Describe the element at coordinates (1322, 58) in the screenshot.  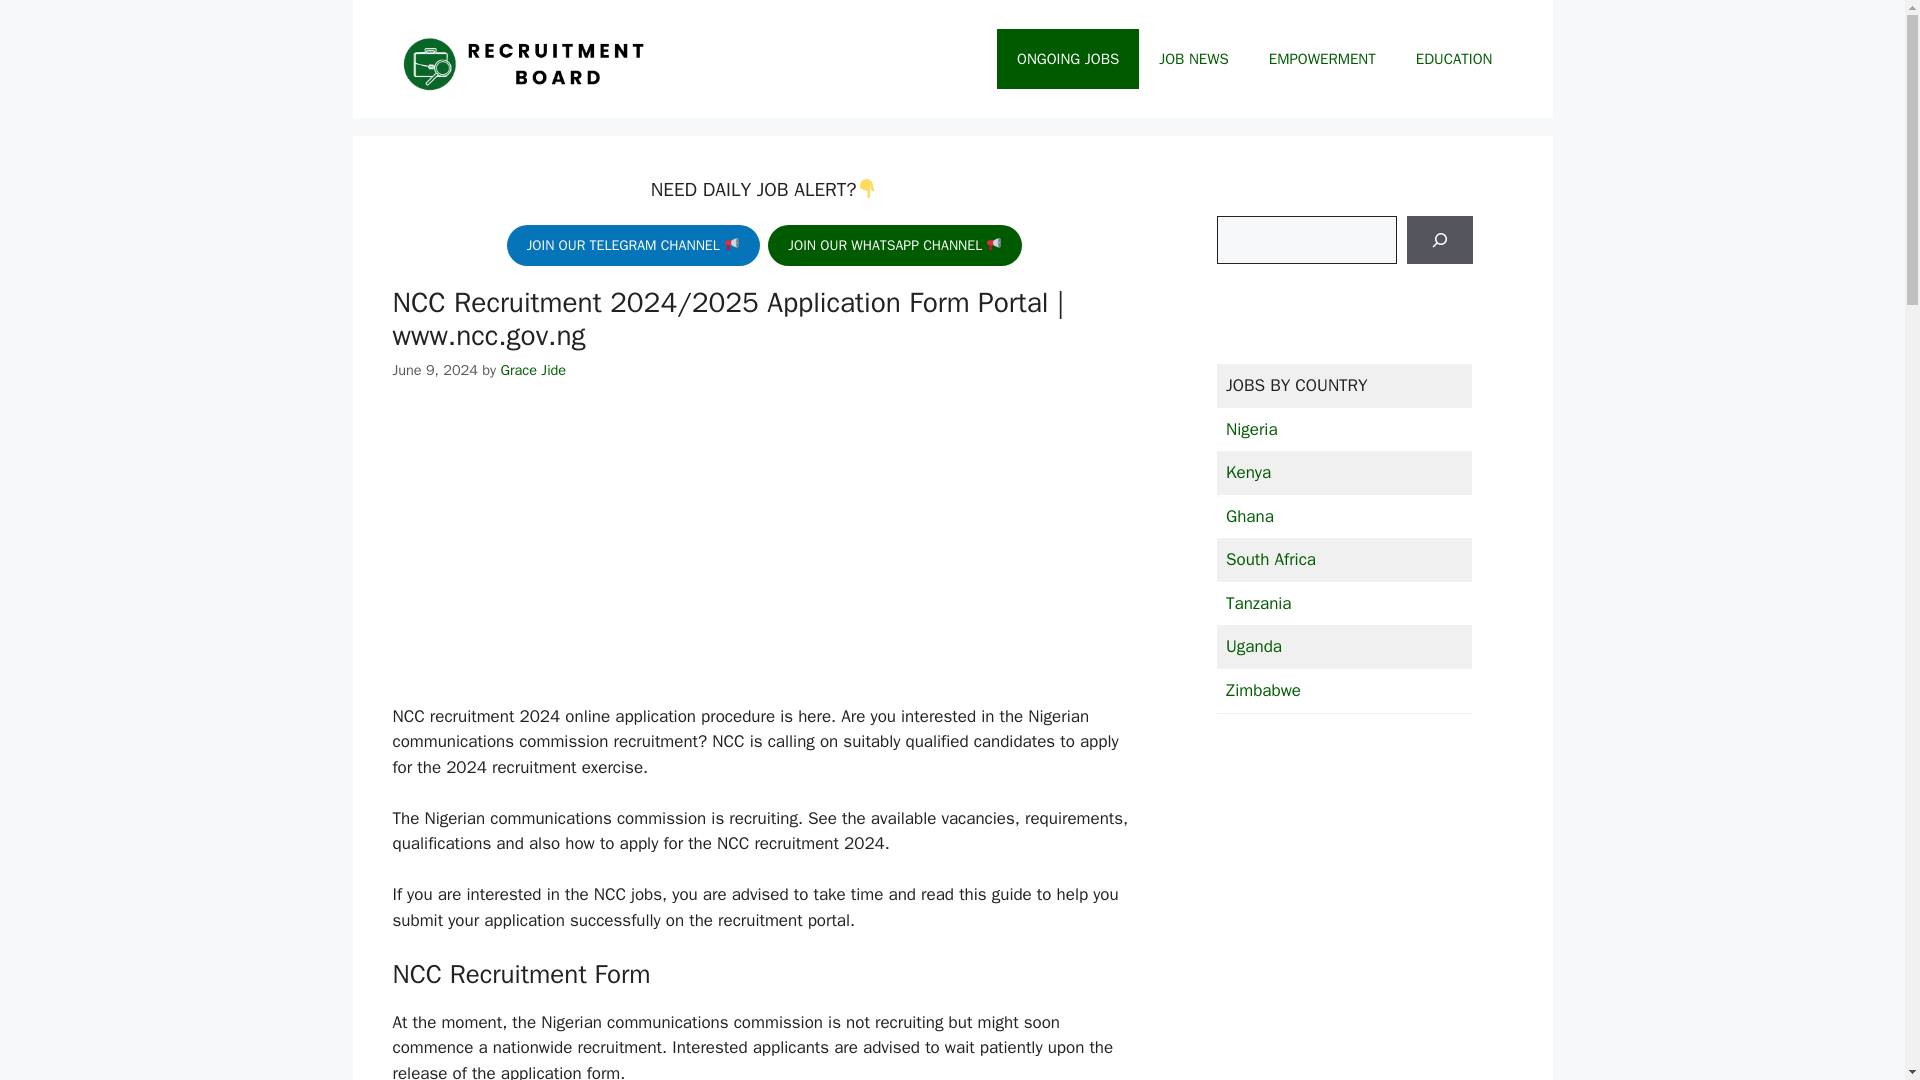
I see `EMPOWERMENT` at that location.